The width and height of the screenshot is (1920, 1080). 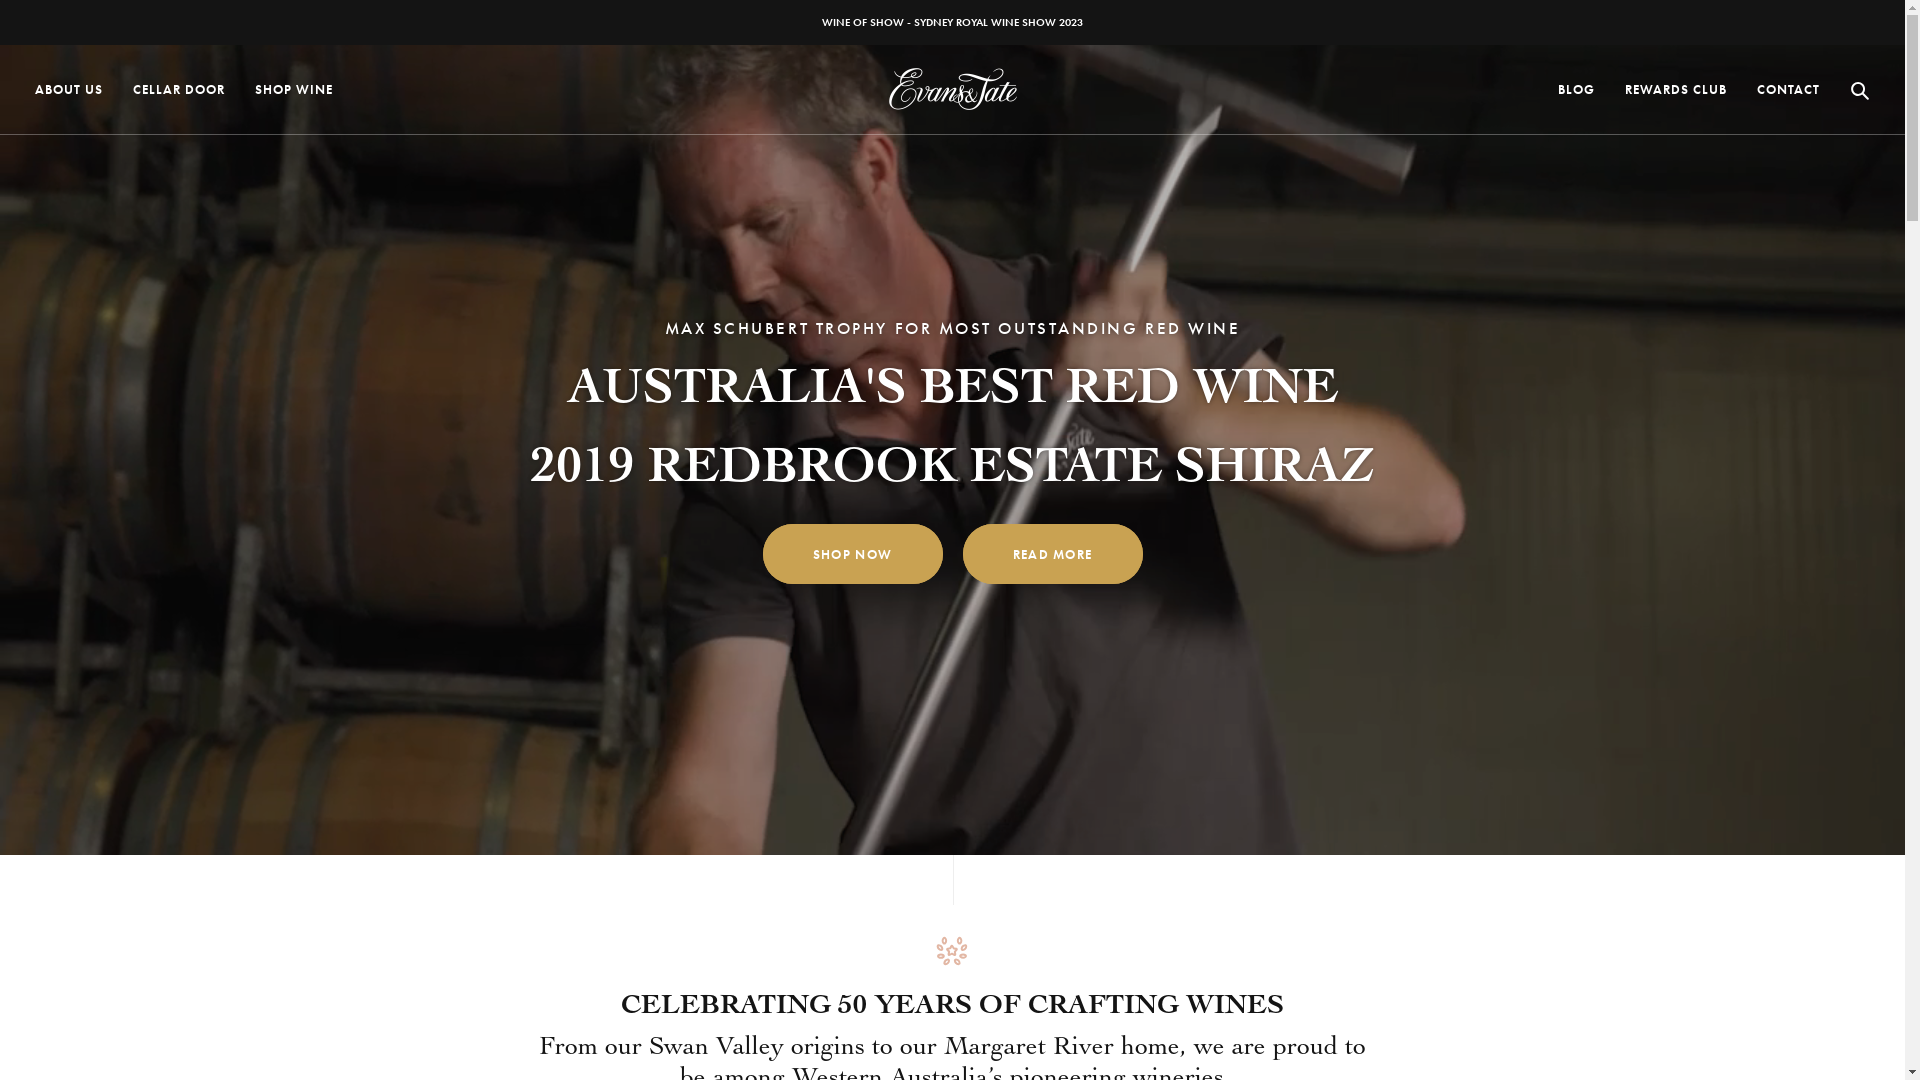 I want to click on SHOP WINE, so click(x=294, y=90).